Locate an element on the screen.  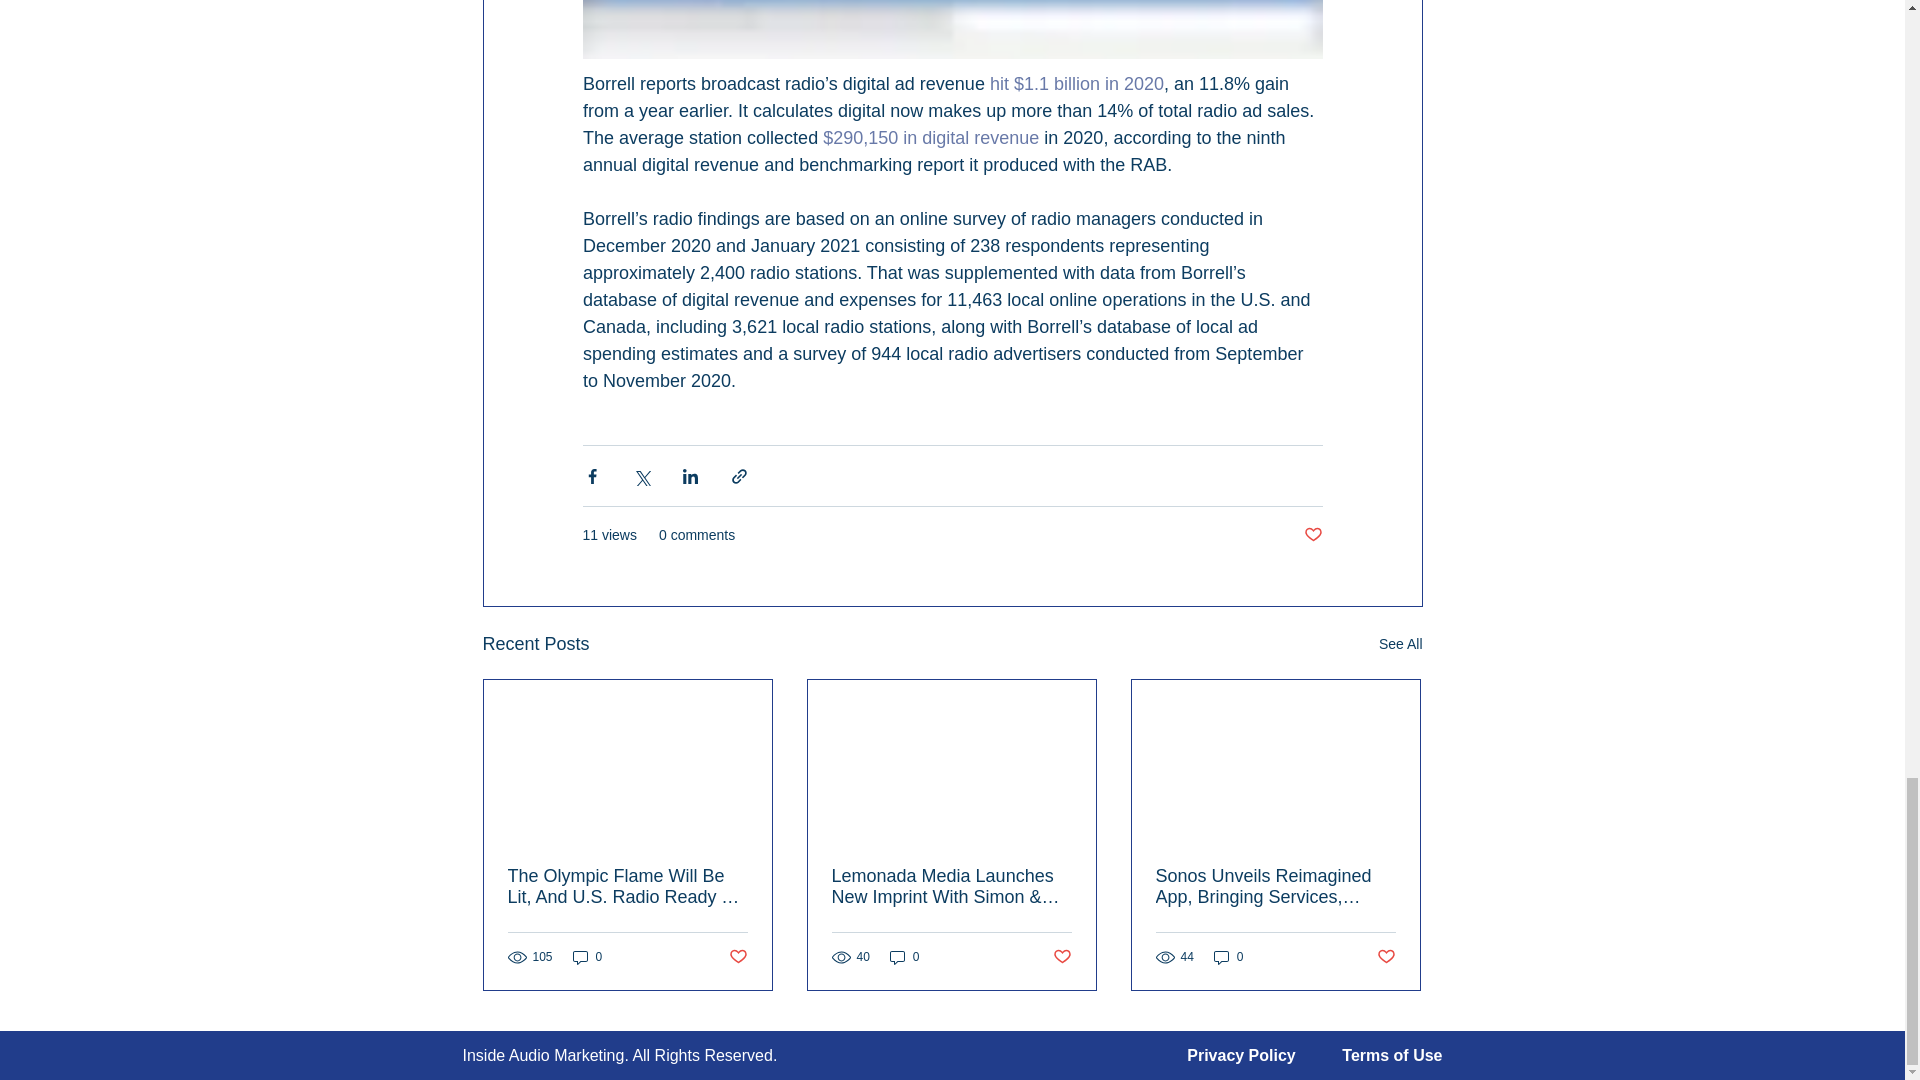
Post not marked as liked is located at coordinates (736, 957).